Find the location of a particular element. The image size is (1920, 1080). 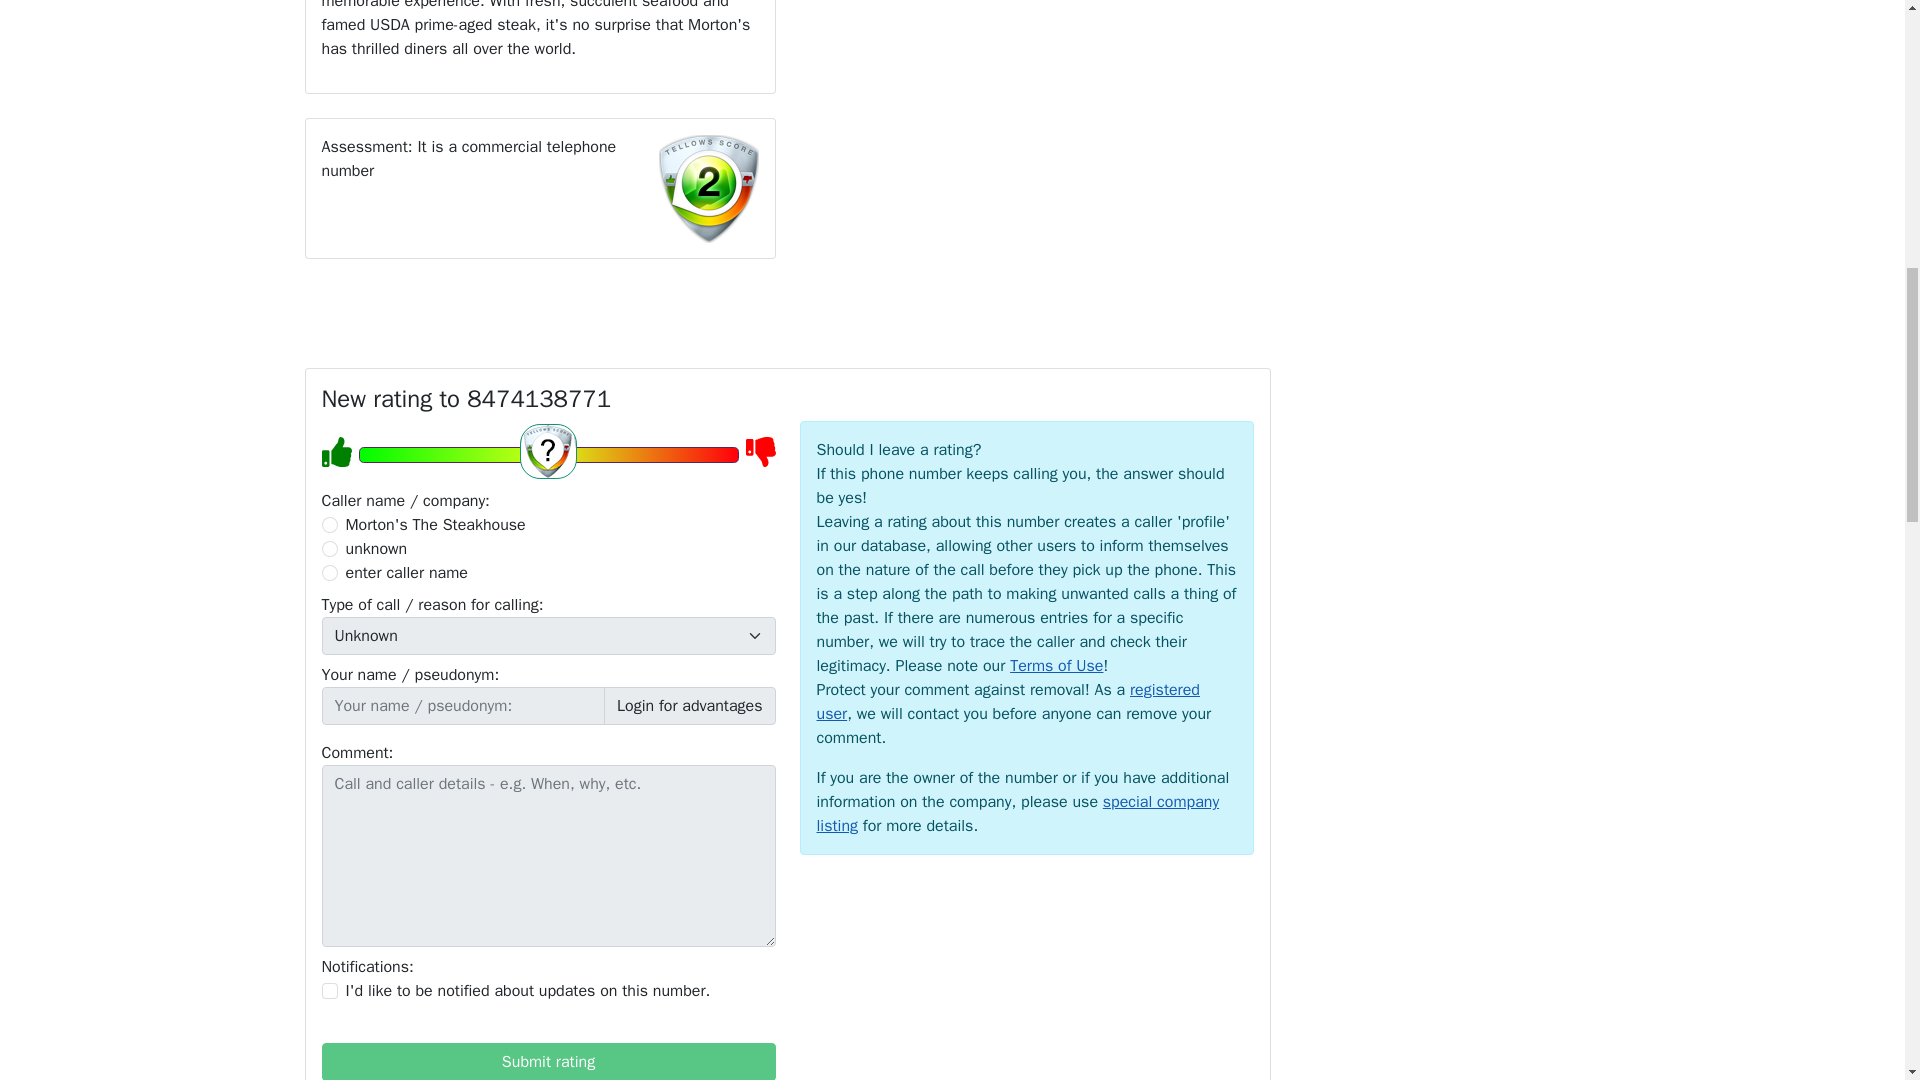

special company listing is located at coordinates (1018, 813).